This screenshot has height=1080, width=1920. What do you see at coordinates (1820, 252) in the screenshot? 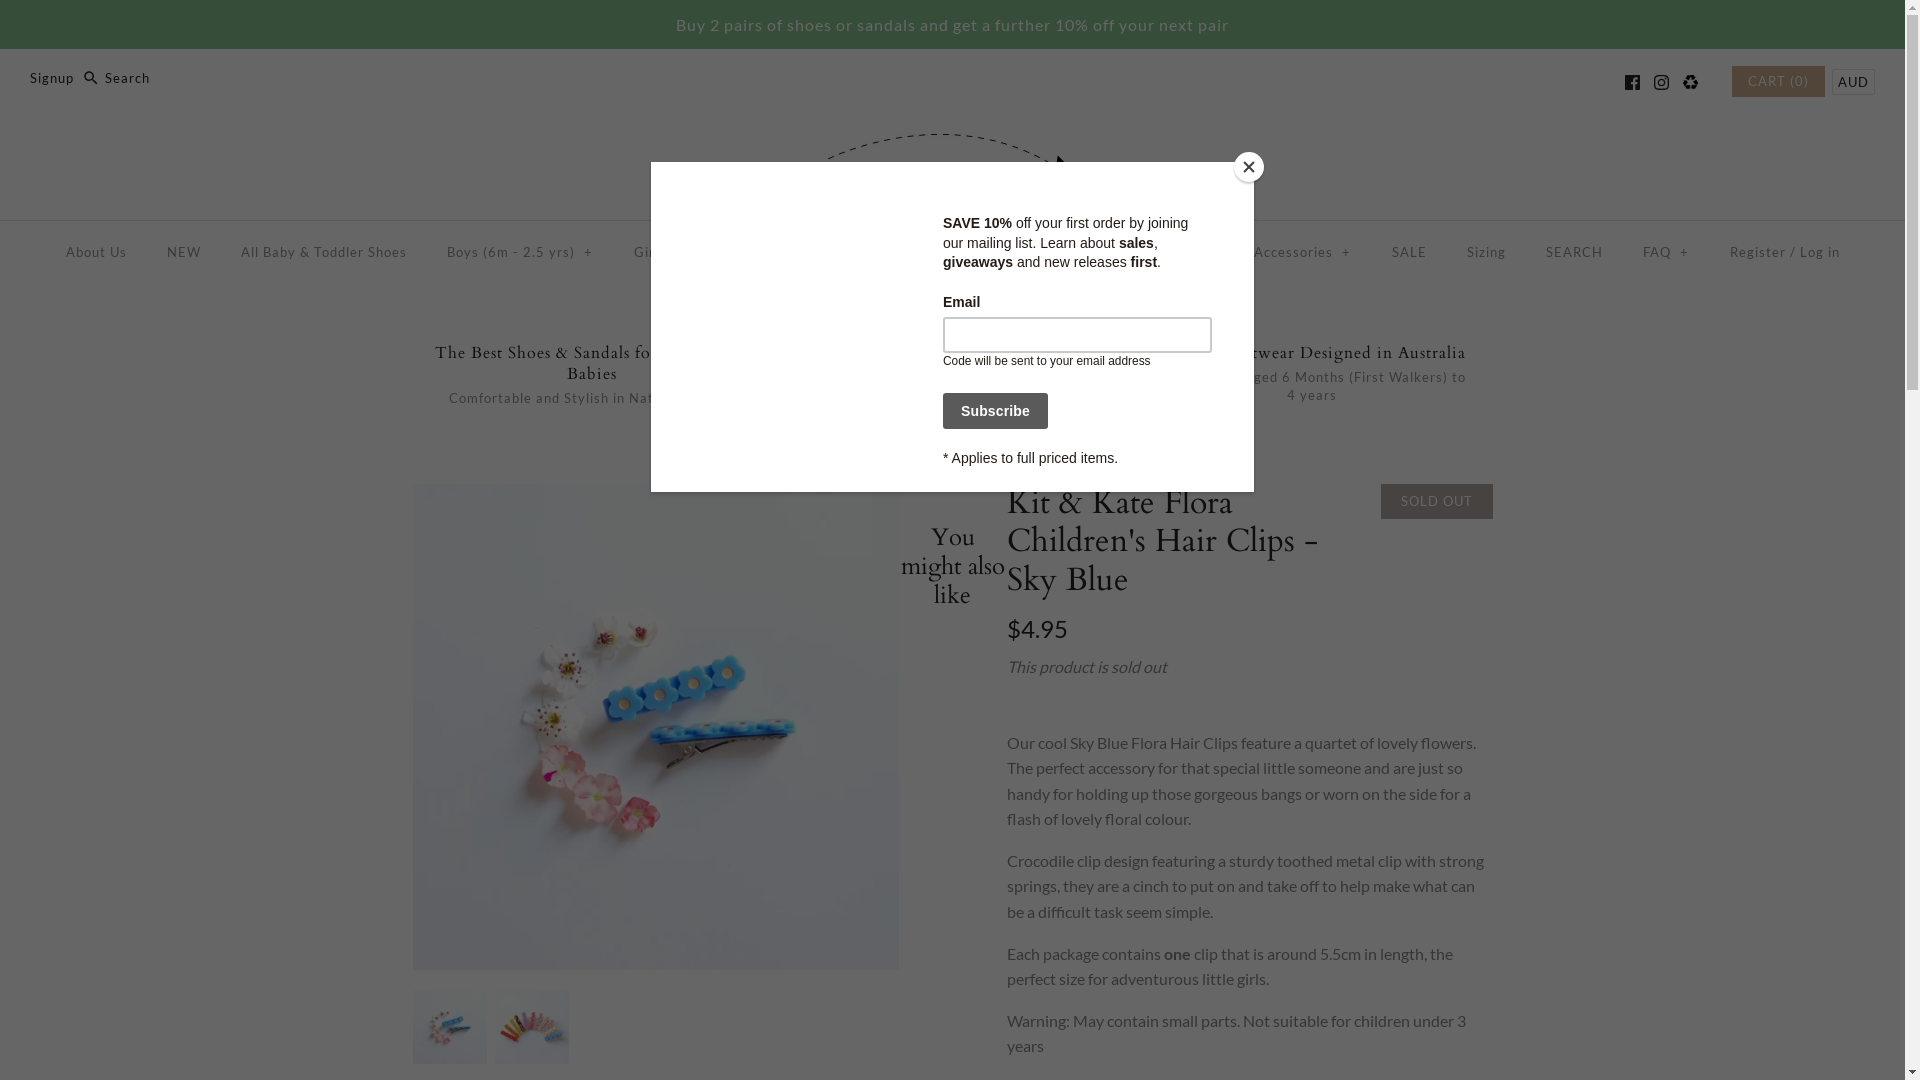
I see `Log in` at bounding box center [1820, 252].